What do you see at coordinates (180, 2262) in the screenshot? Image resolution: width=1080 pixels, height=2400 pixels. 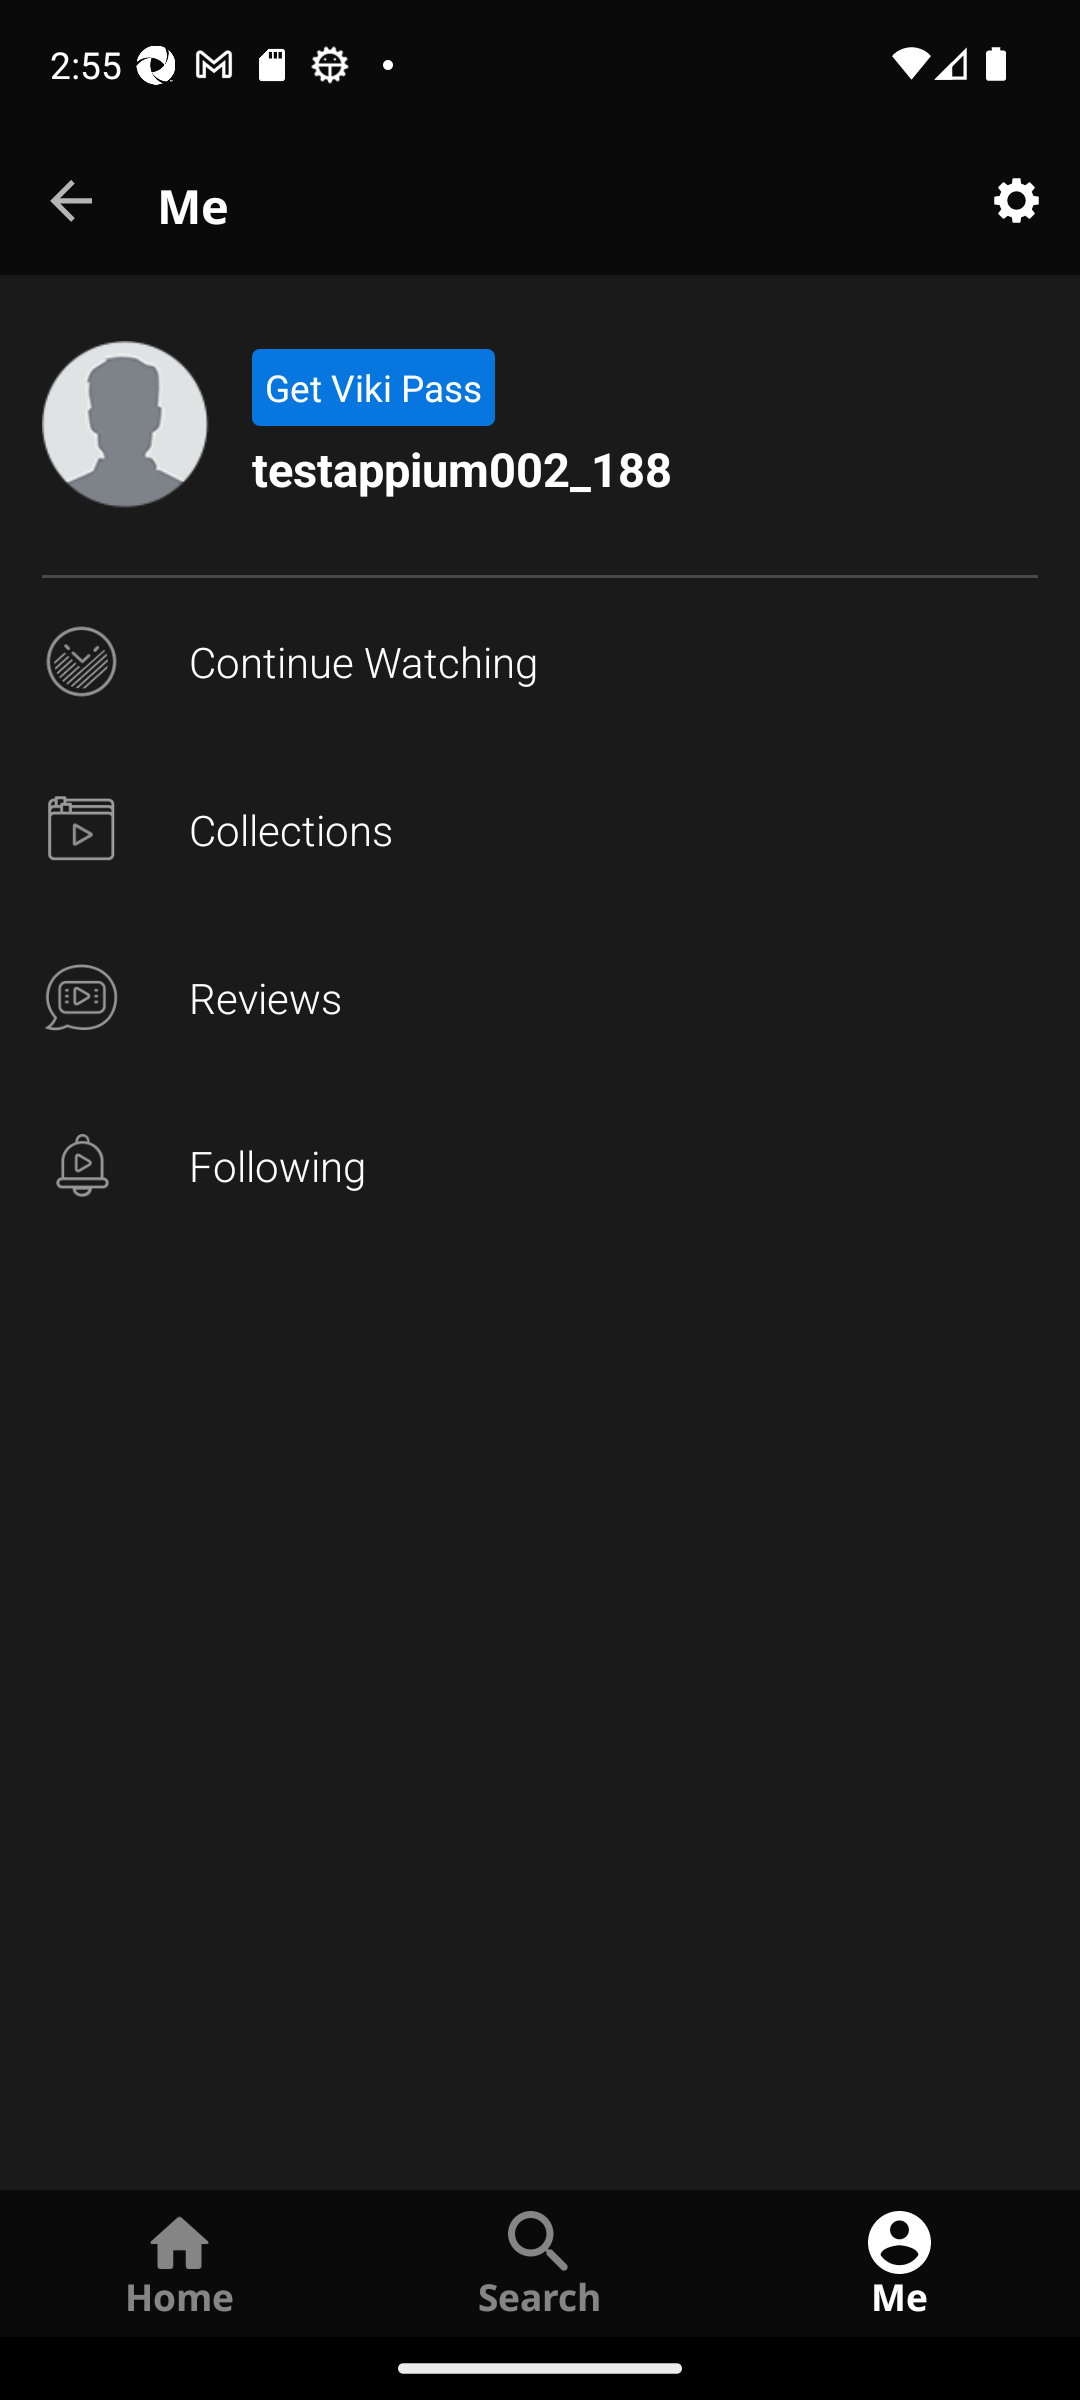 I see `Home` at bounding box center [180, 2262].